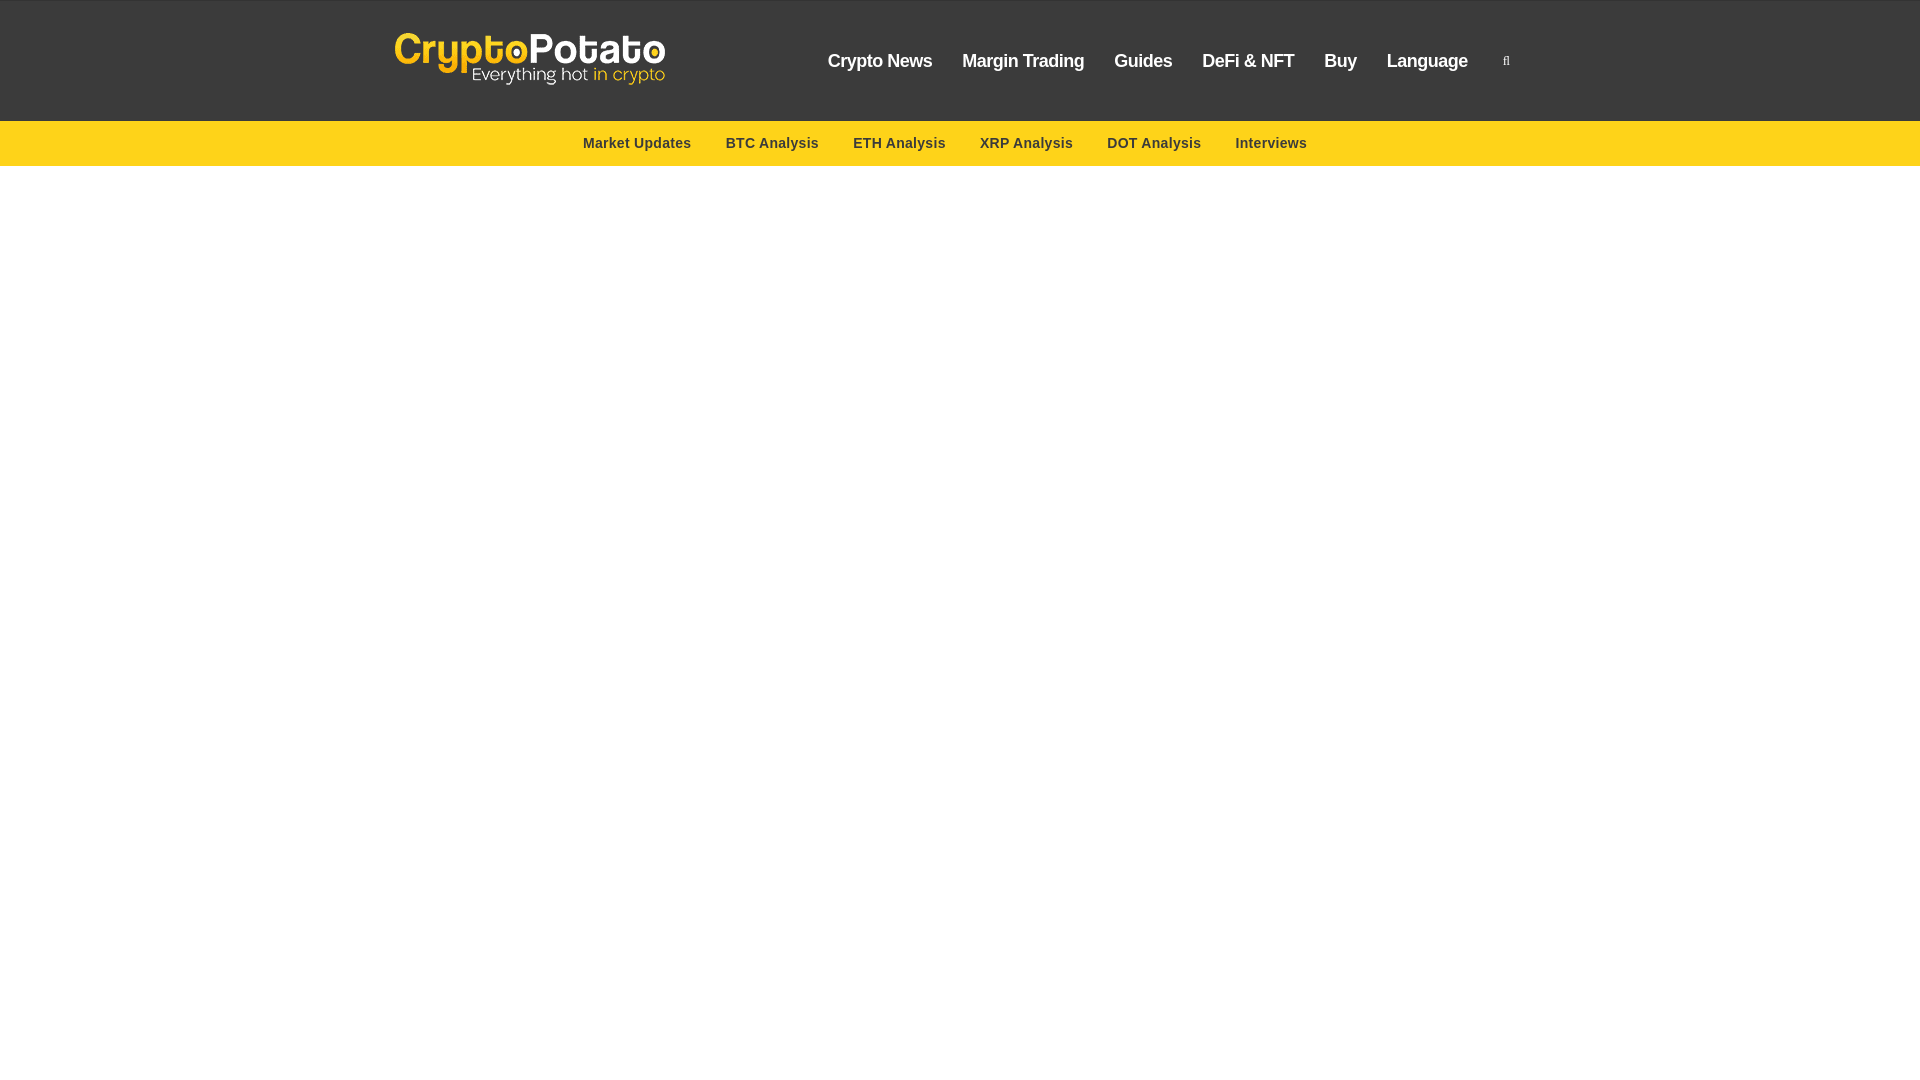 The height and width of the screenshot is (1080, 1920). What do you see at coordinates (880, 60) in the screenshot?
I see `Crypto News` at bounding box center [880, 60].